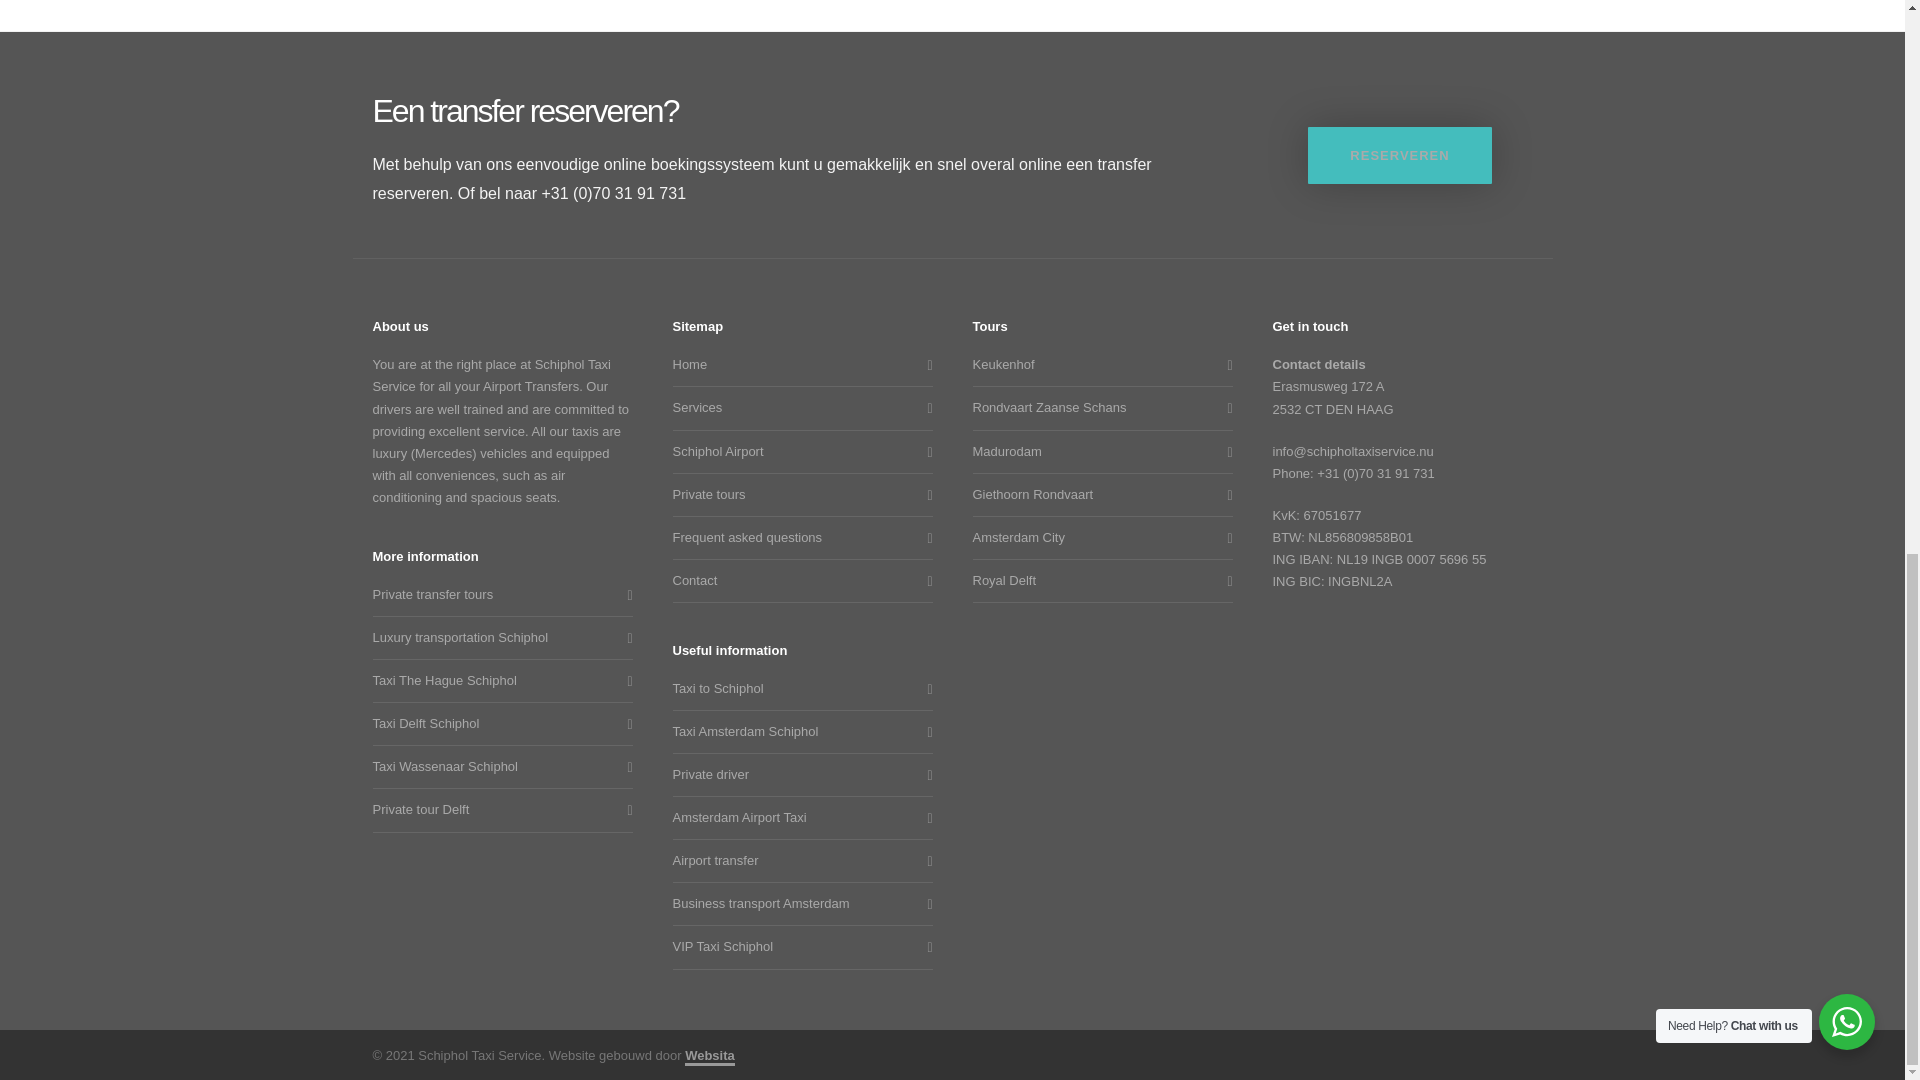 The width and height of the screenshot is (1920, 1080). I want to click on Home, so click(796, 364).